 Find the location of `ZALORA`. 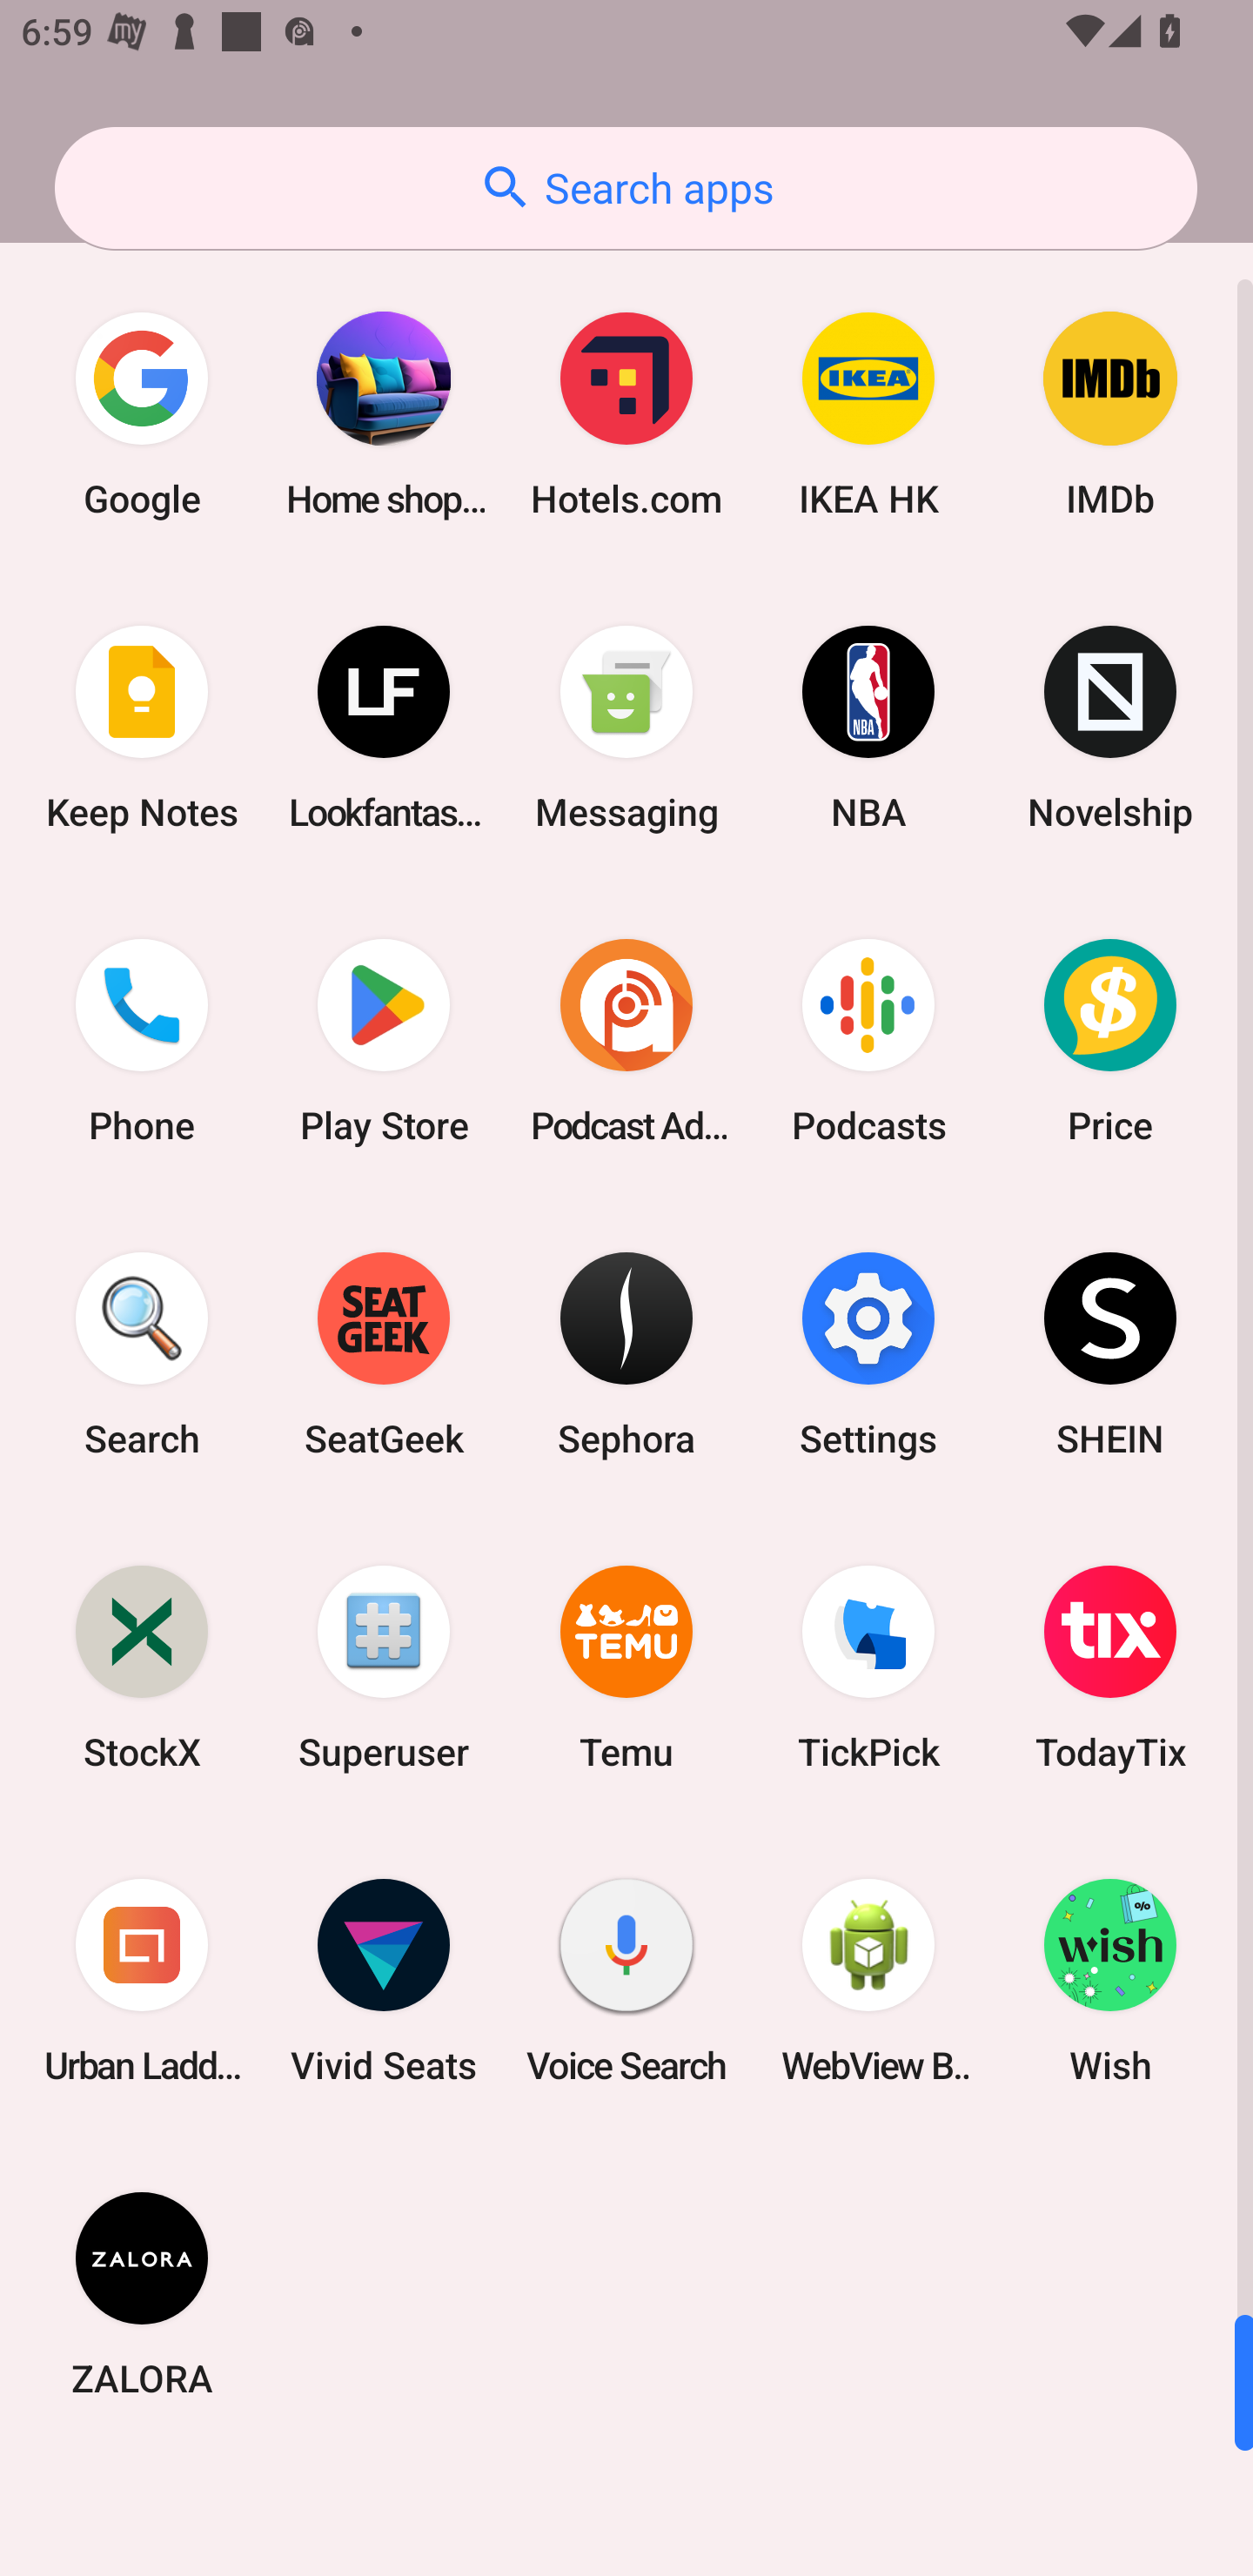

ZALORA is located at coordinates (142, 2293).